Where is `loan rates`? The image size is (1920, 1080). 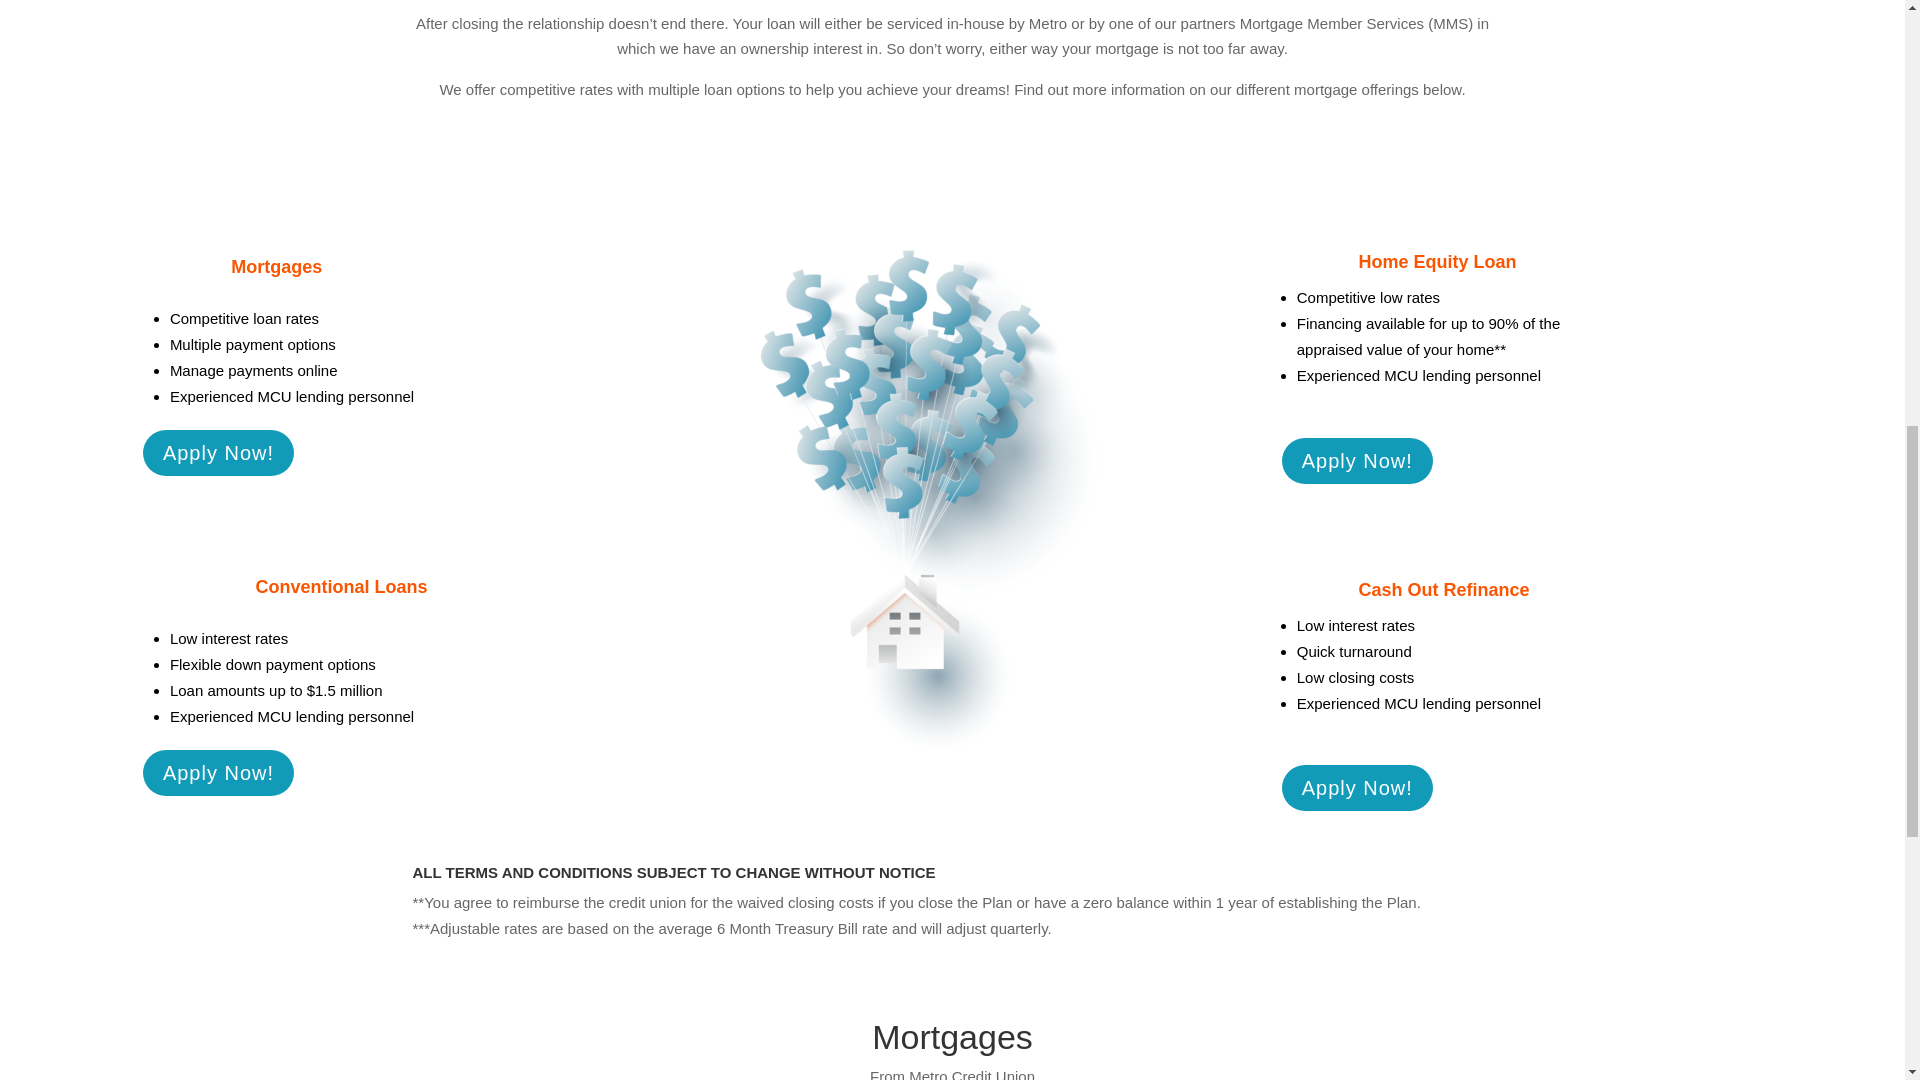
loan rates is located at coordinates (286, 318).